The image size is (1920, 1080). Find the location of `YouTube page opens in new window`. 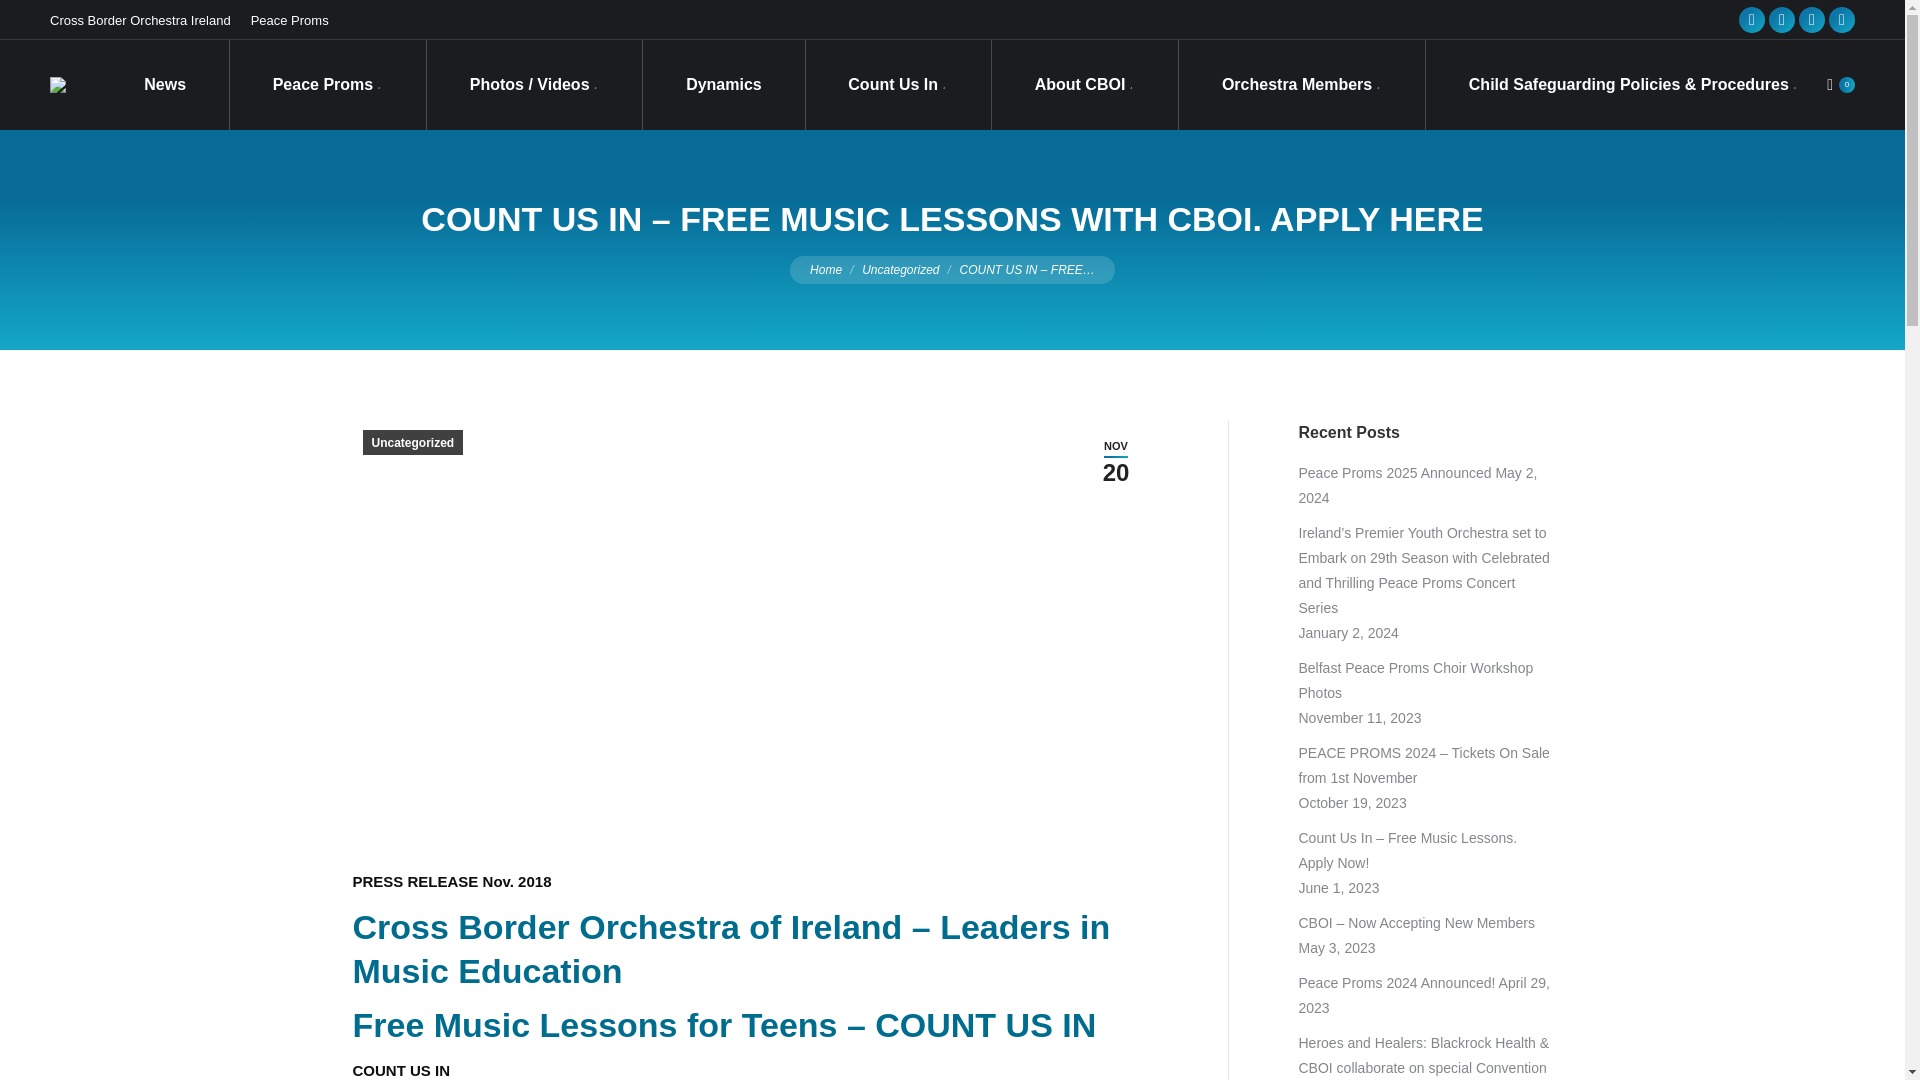

YouTube page opens in new window is located at coordinates (1812, 20).